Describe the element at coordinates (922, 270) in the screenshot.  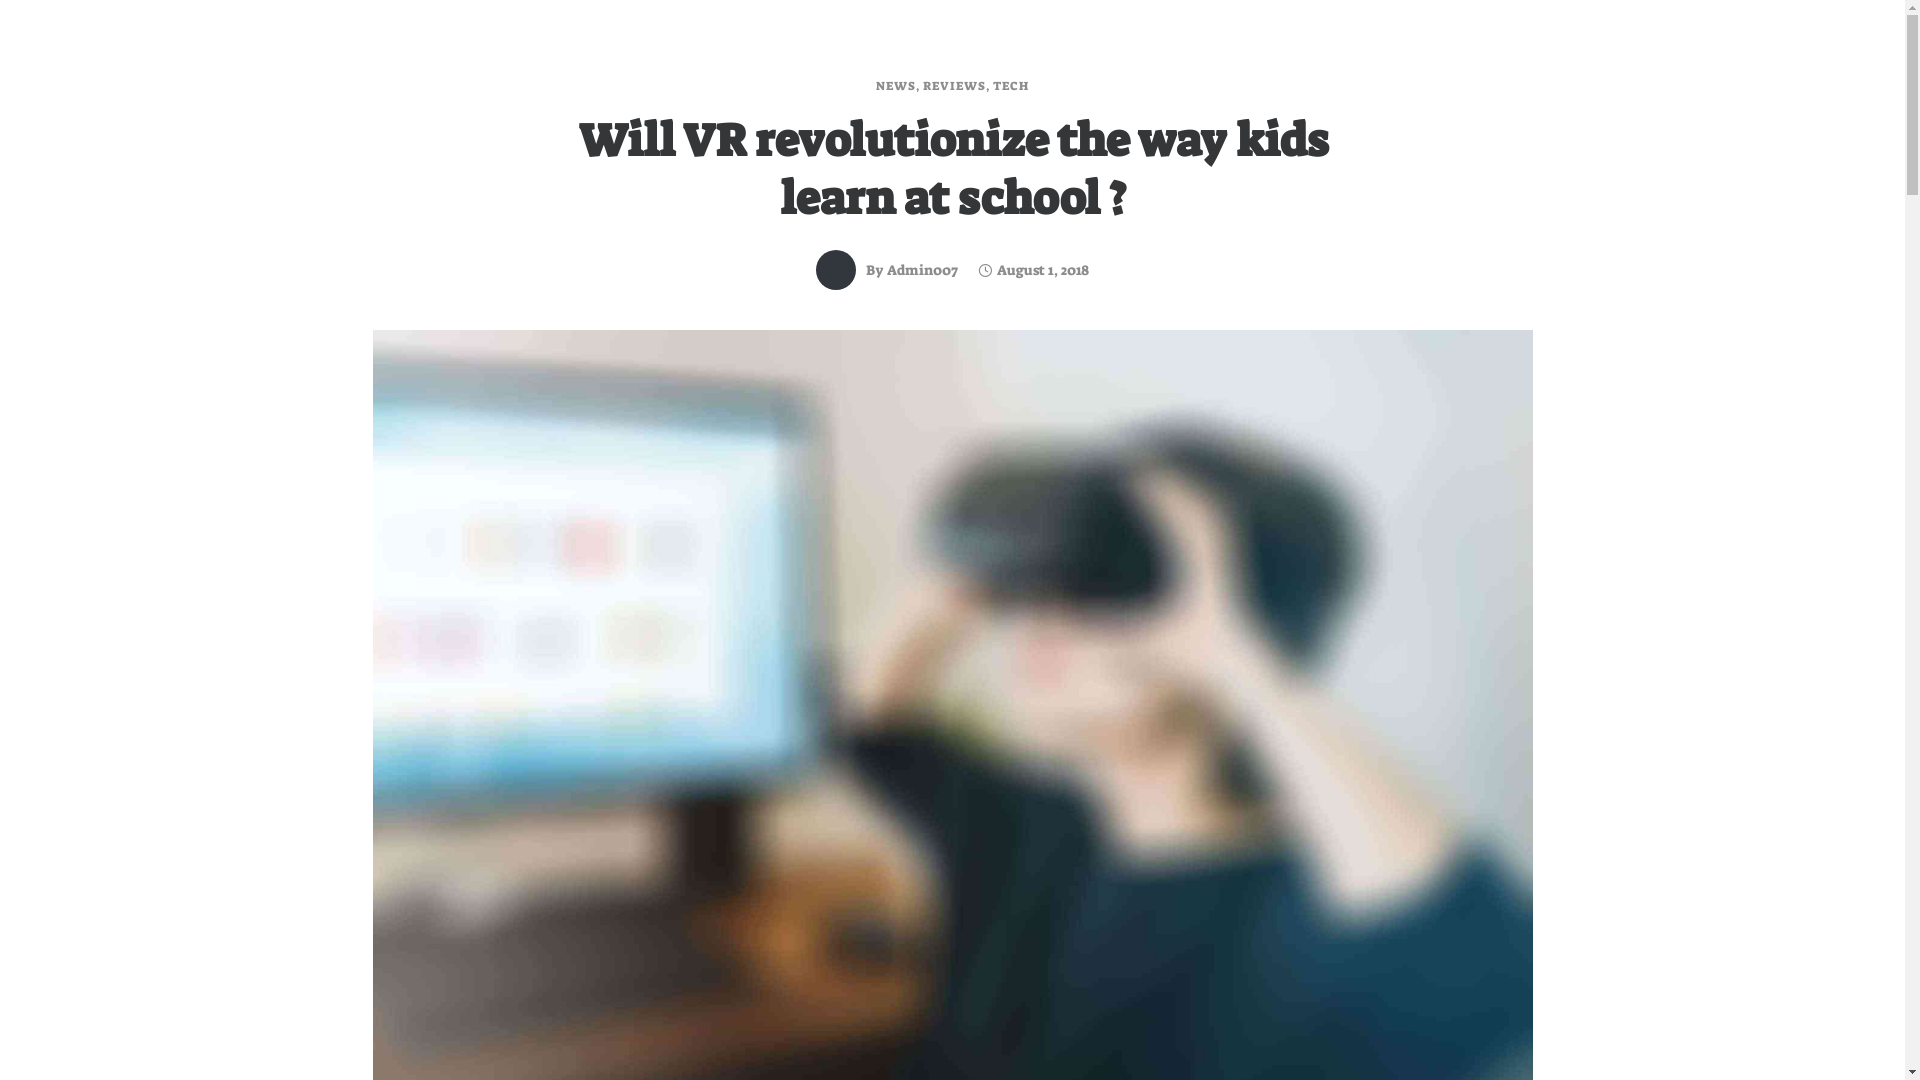
I see `Admin007` at that location.